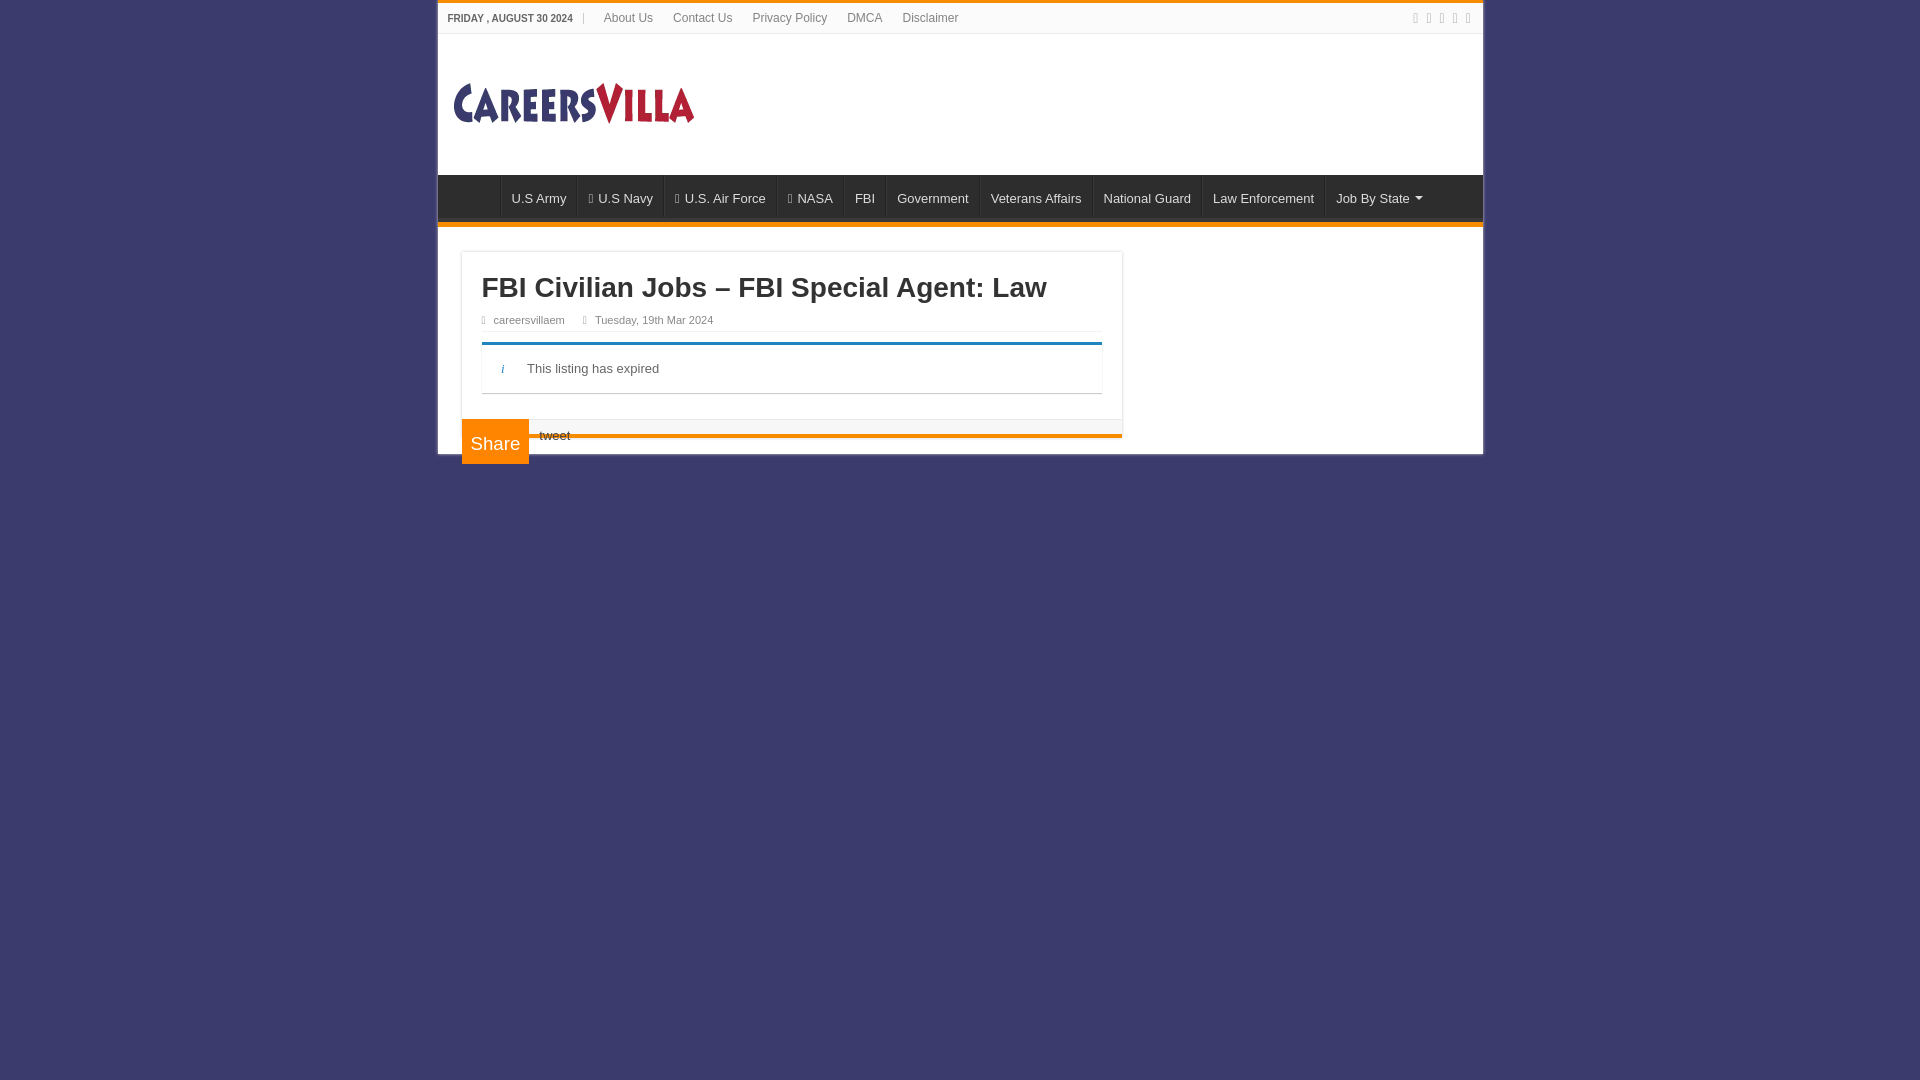 The width and height of the screenshot is (1920, 1080). Describe the element at coordinates (702, 18) in the screenshot. I see `Contact Us` at that location.